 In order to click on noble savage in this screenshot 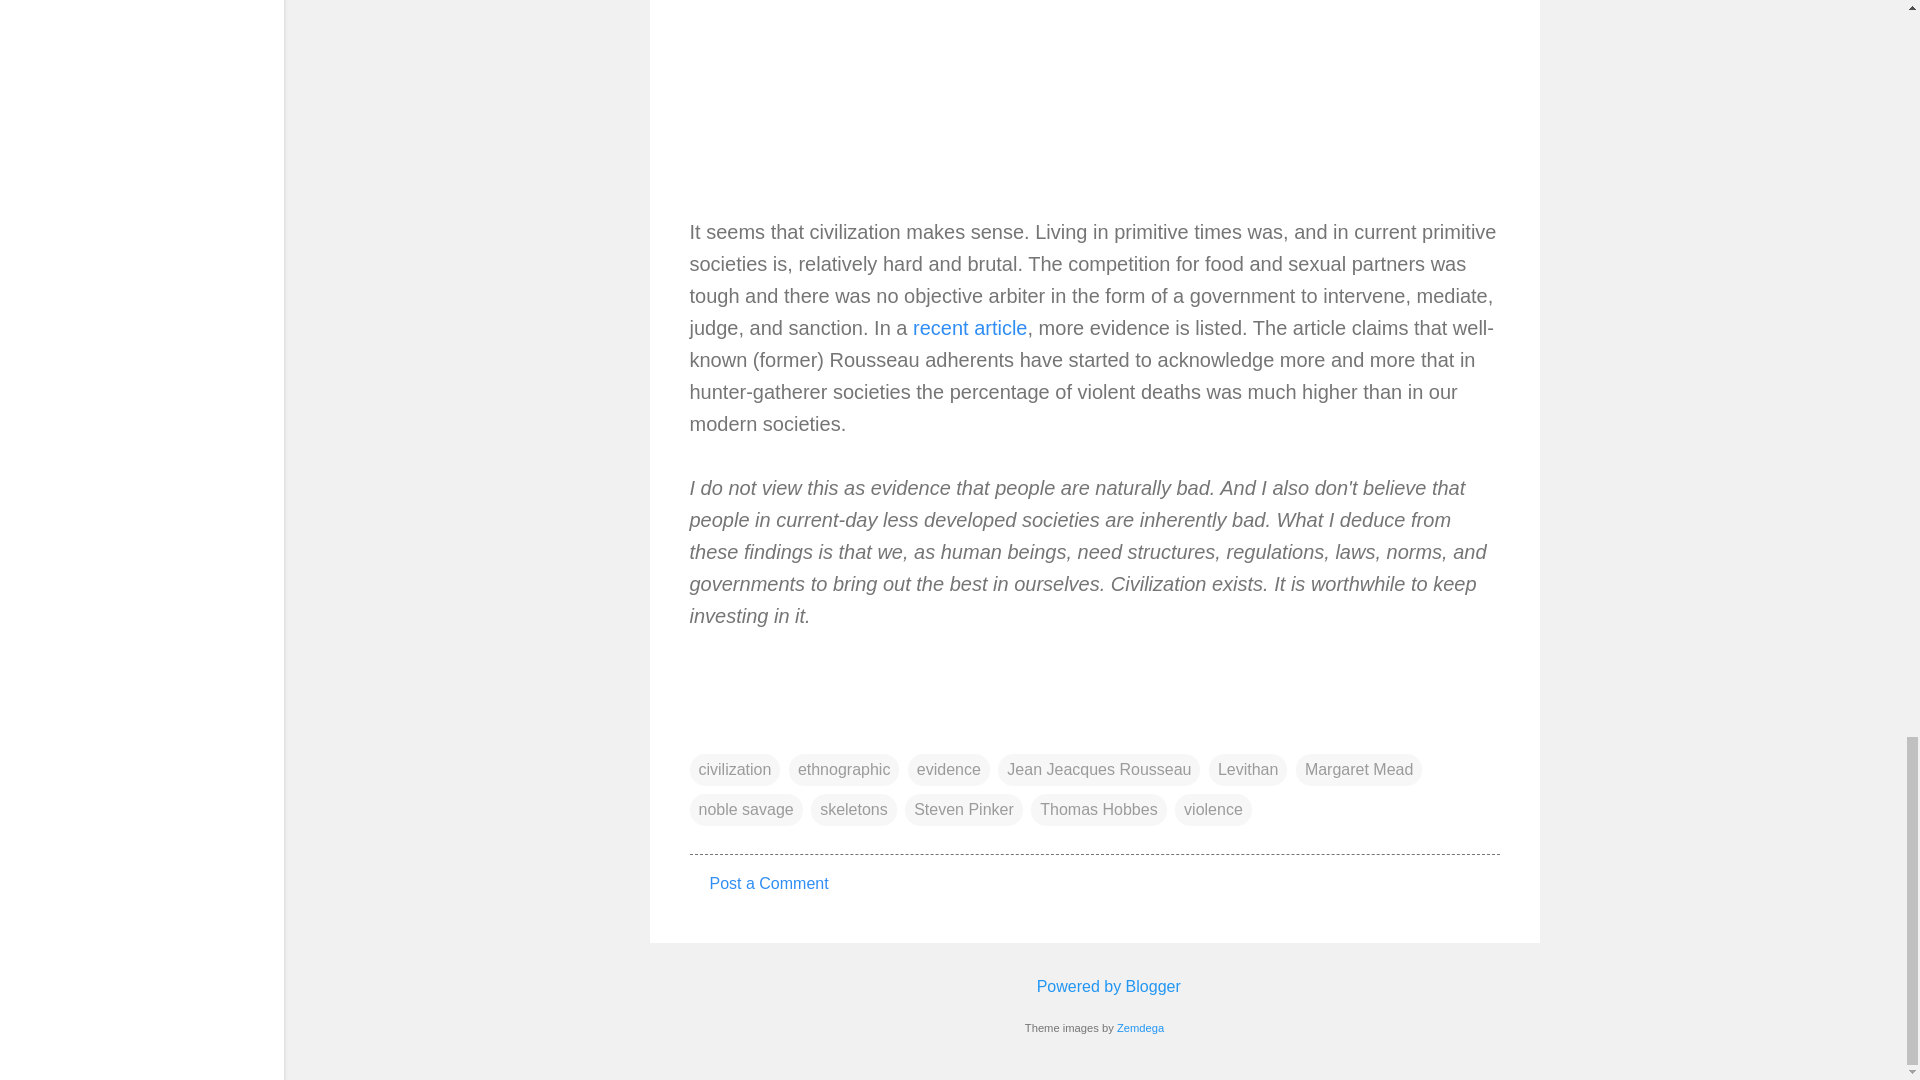, I will do `click(746, 810)`.